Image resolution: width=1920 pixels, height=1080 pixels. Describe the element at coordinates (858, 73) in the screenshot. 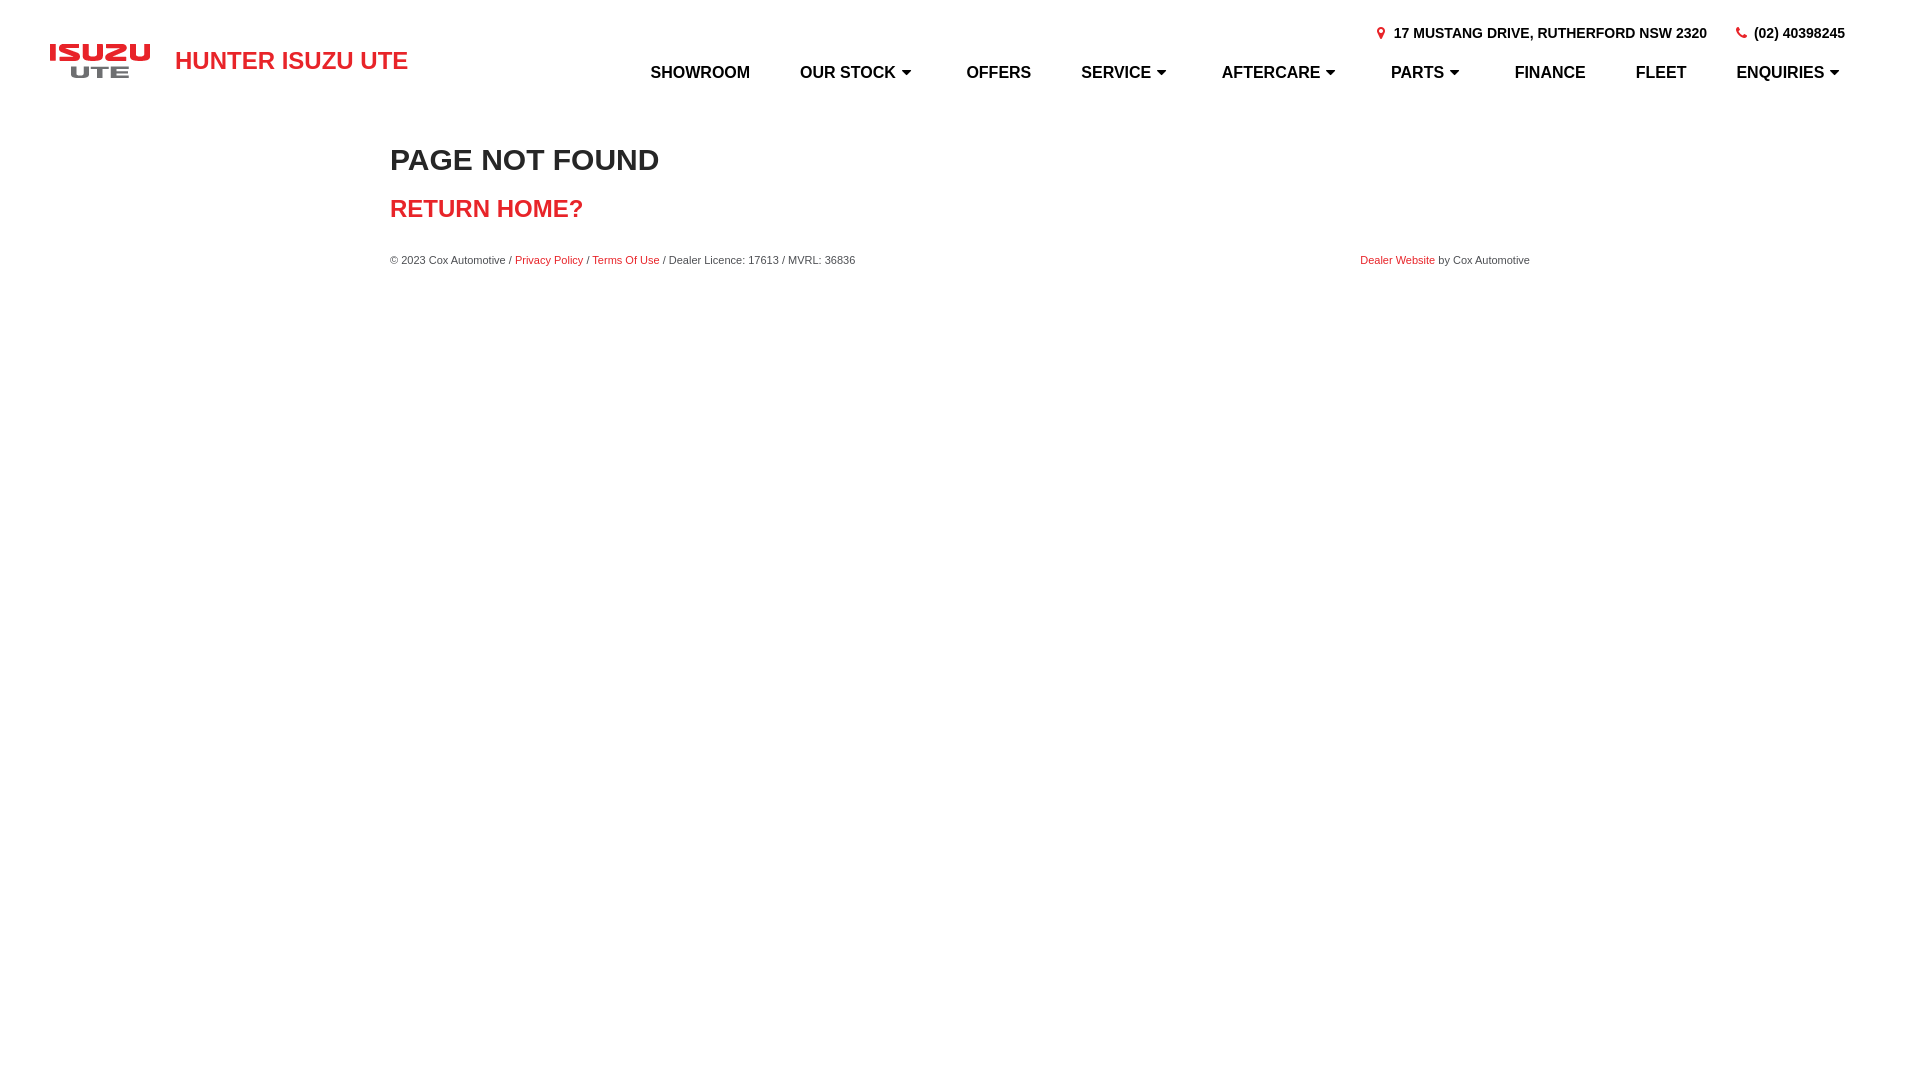

I see `OUR STOCK` at that location.